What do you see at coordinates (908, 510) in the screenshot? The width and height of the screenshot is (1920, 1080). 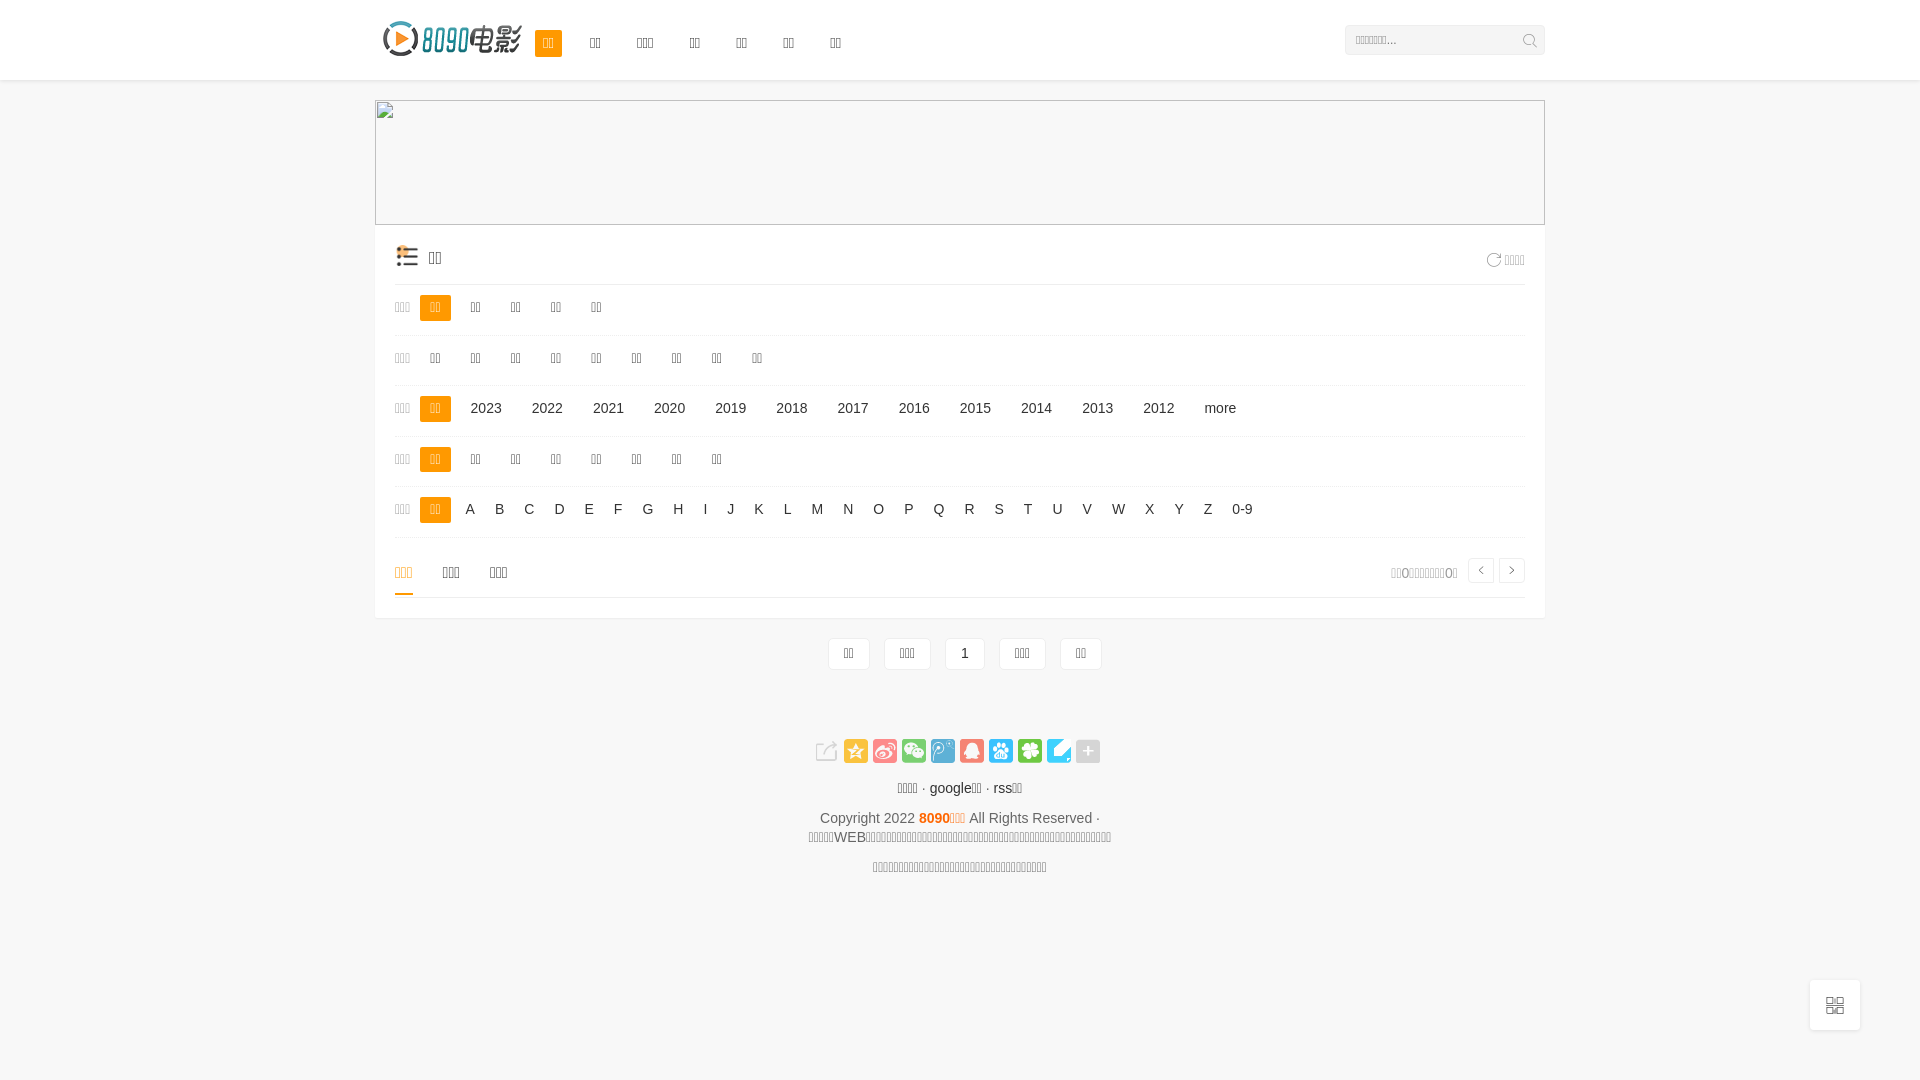 I see `P` at bounding box center [908, 510].